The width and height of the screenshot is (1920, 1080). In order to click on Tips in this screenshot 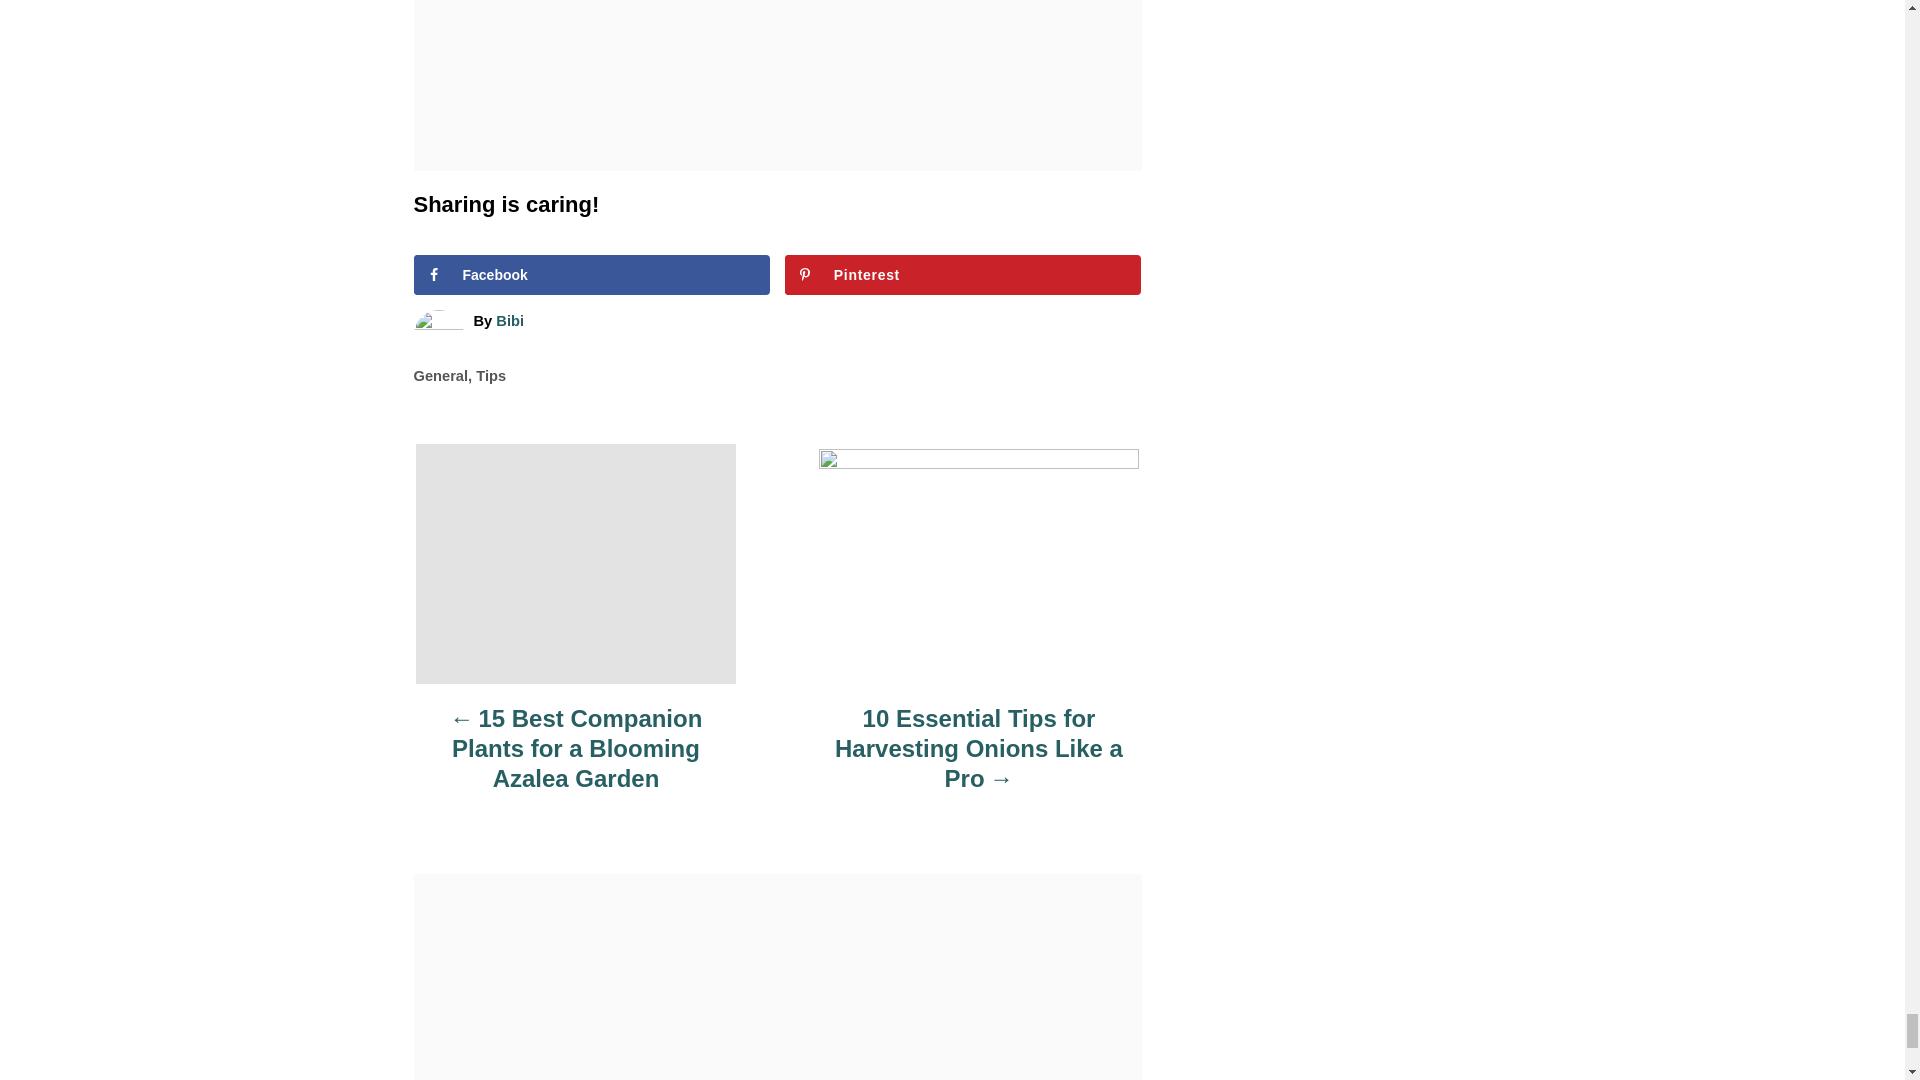, I will do `click(491, 376)`.